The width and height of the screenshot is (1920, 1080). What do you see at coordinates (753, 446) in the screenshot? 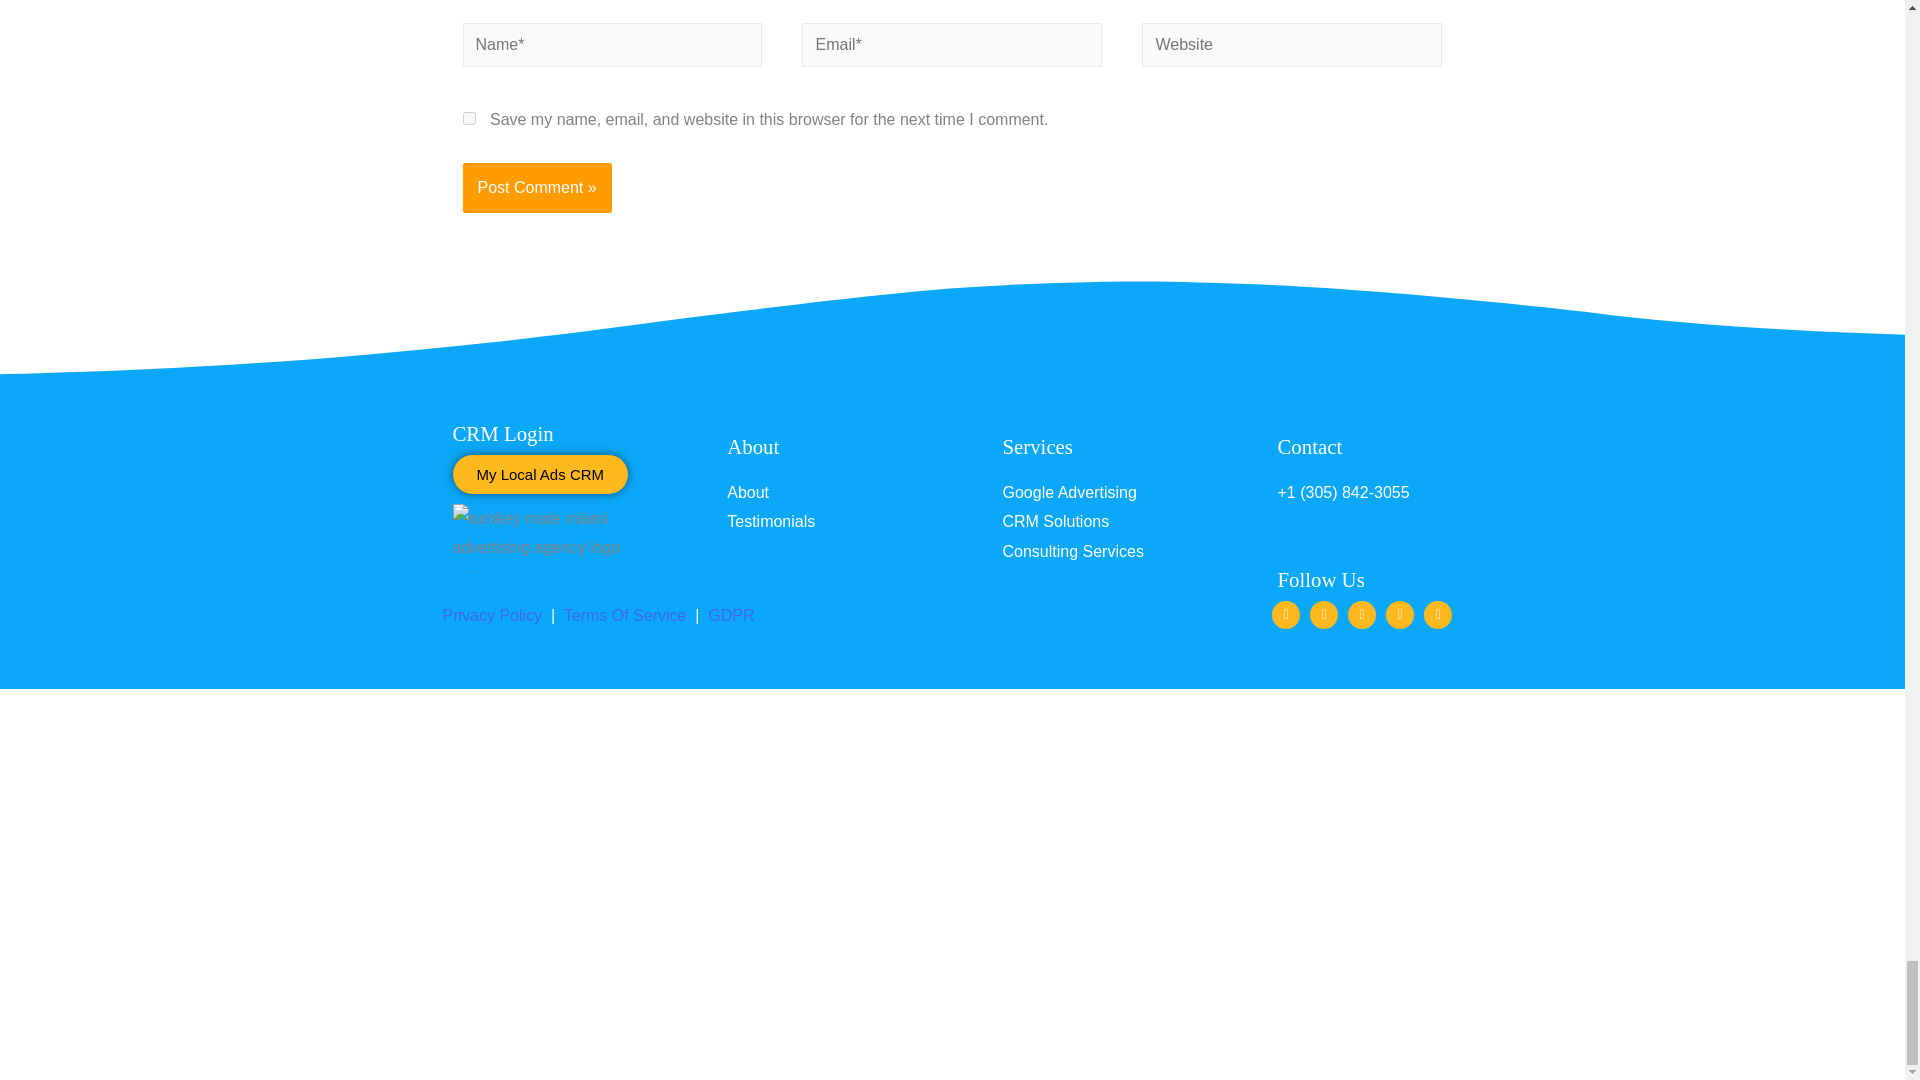
I see `About` at bounding box center [753, 446].